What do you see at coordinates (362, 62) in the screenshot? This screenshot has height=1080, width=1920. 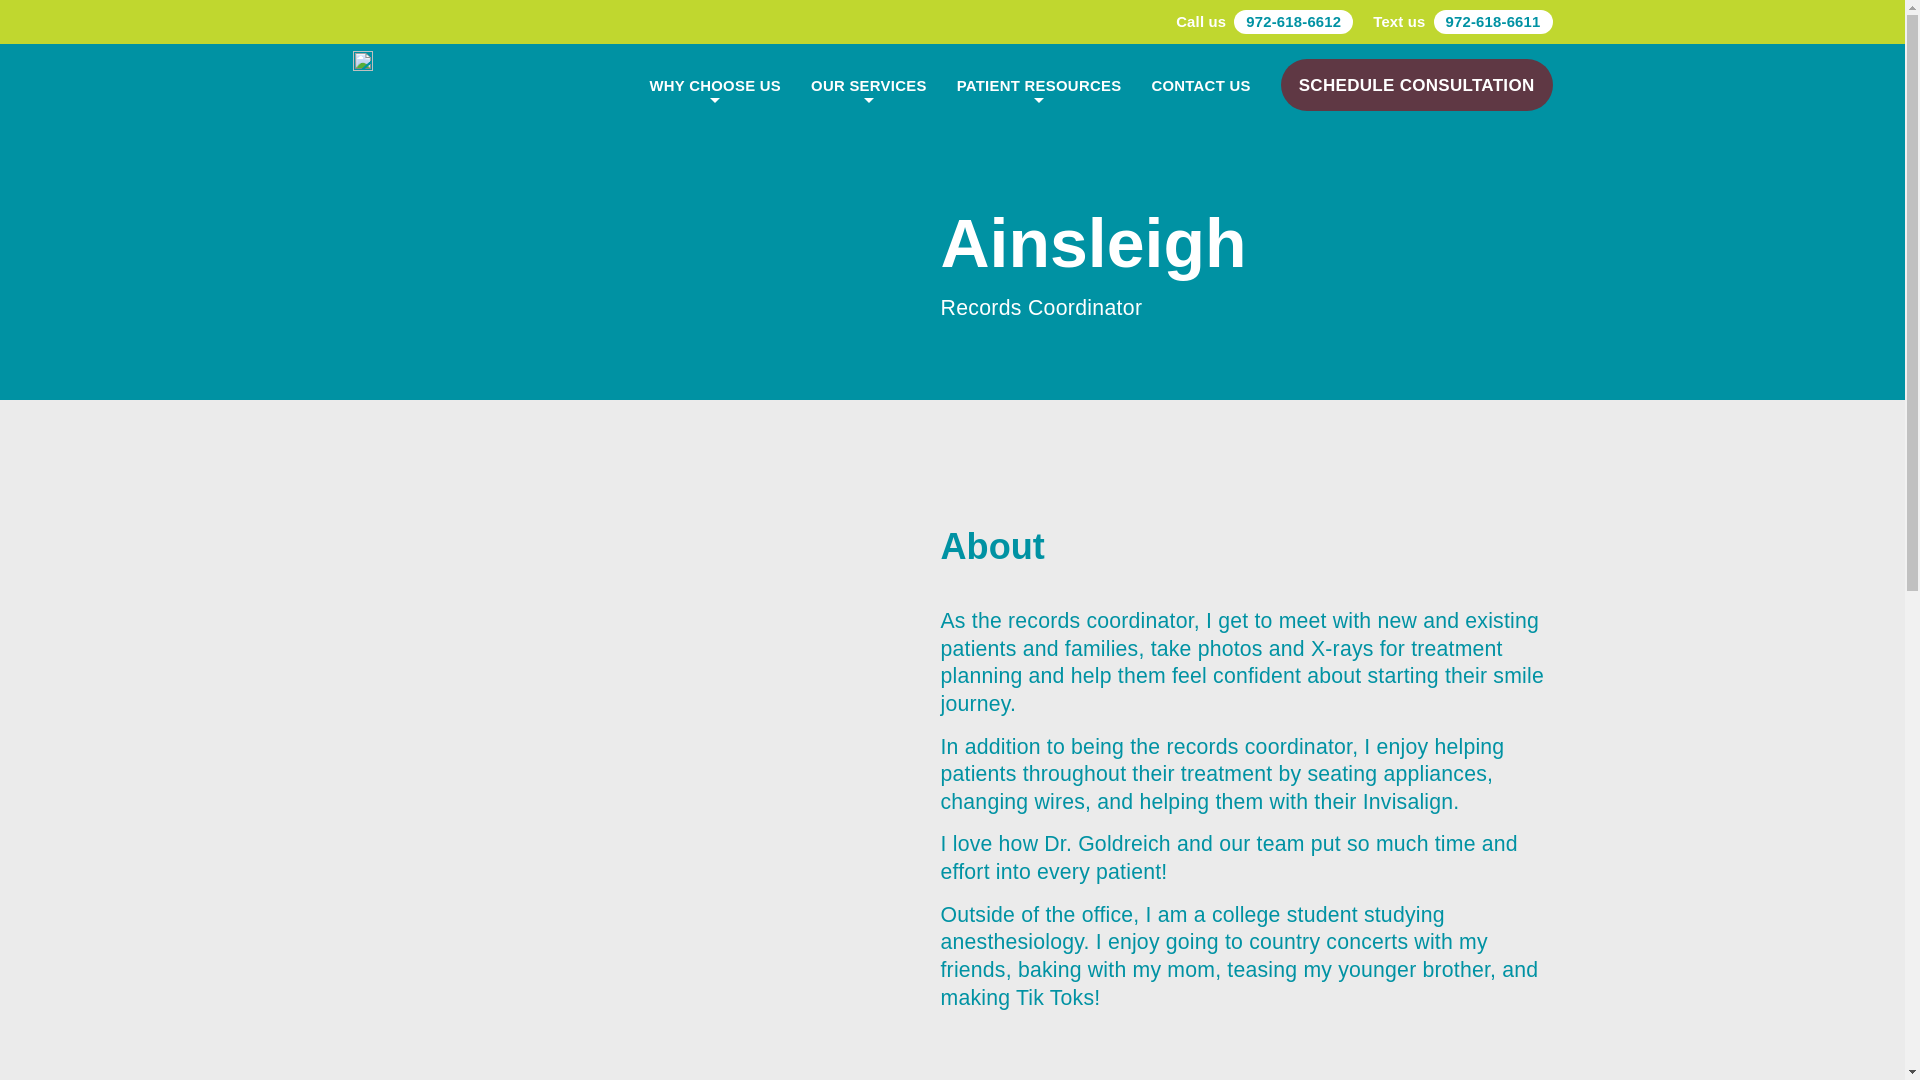 I see `Return to Homepage` at bounding box center [362, 62].